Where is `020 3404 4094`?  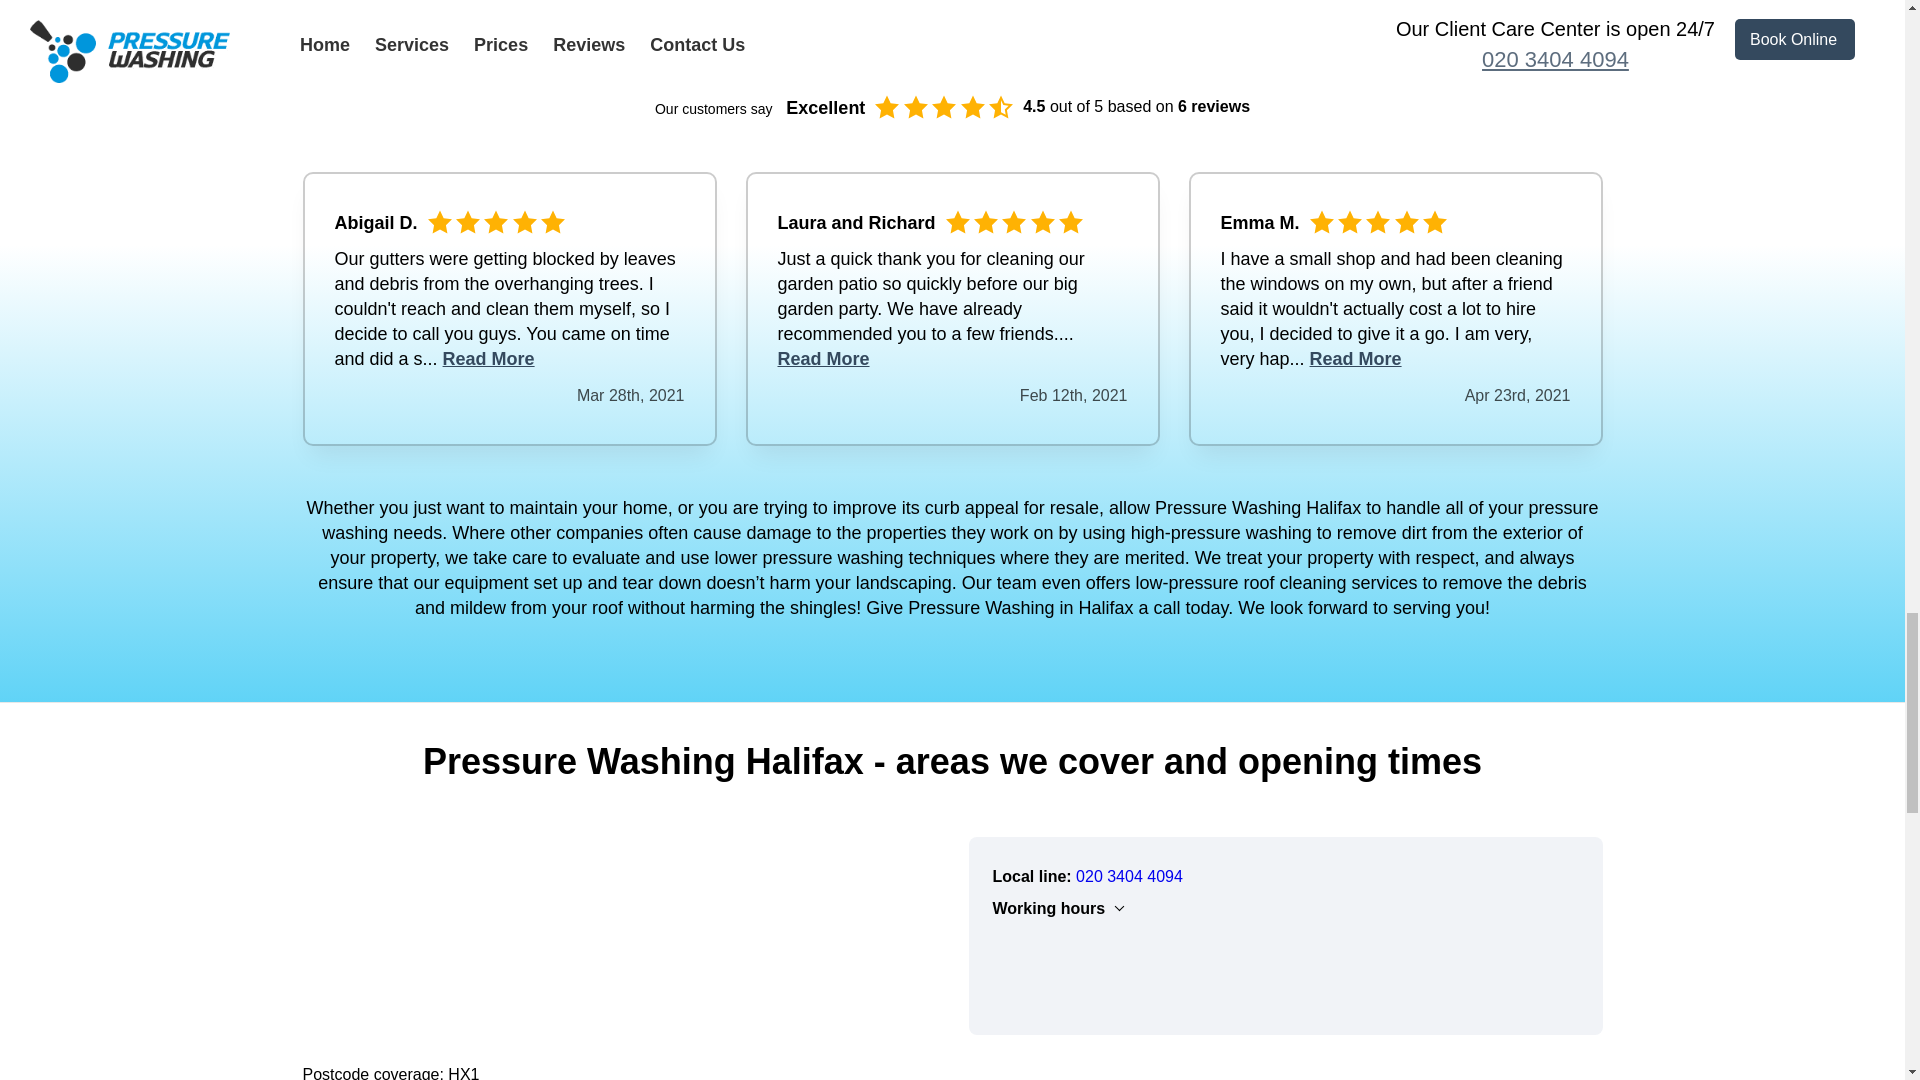
020 3404 4094 is located at coordinates (1128, 876).